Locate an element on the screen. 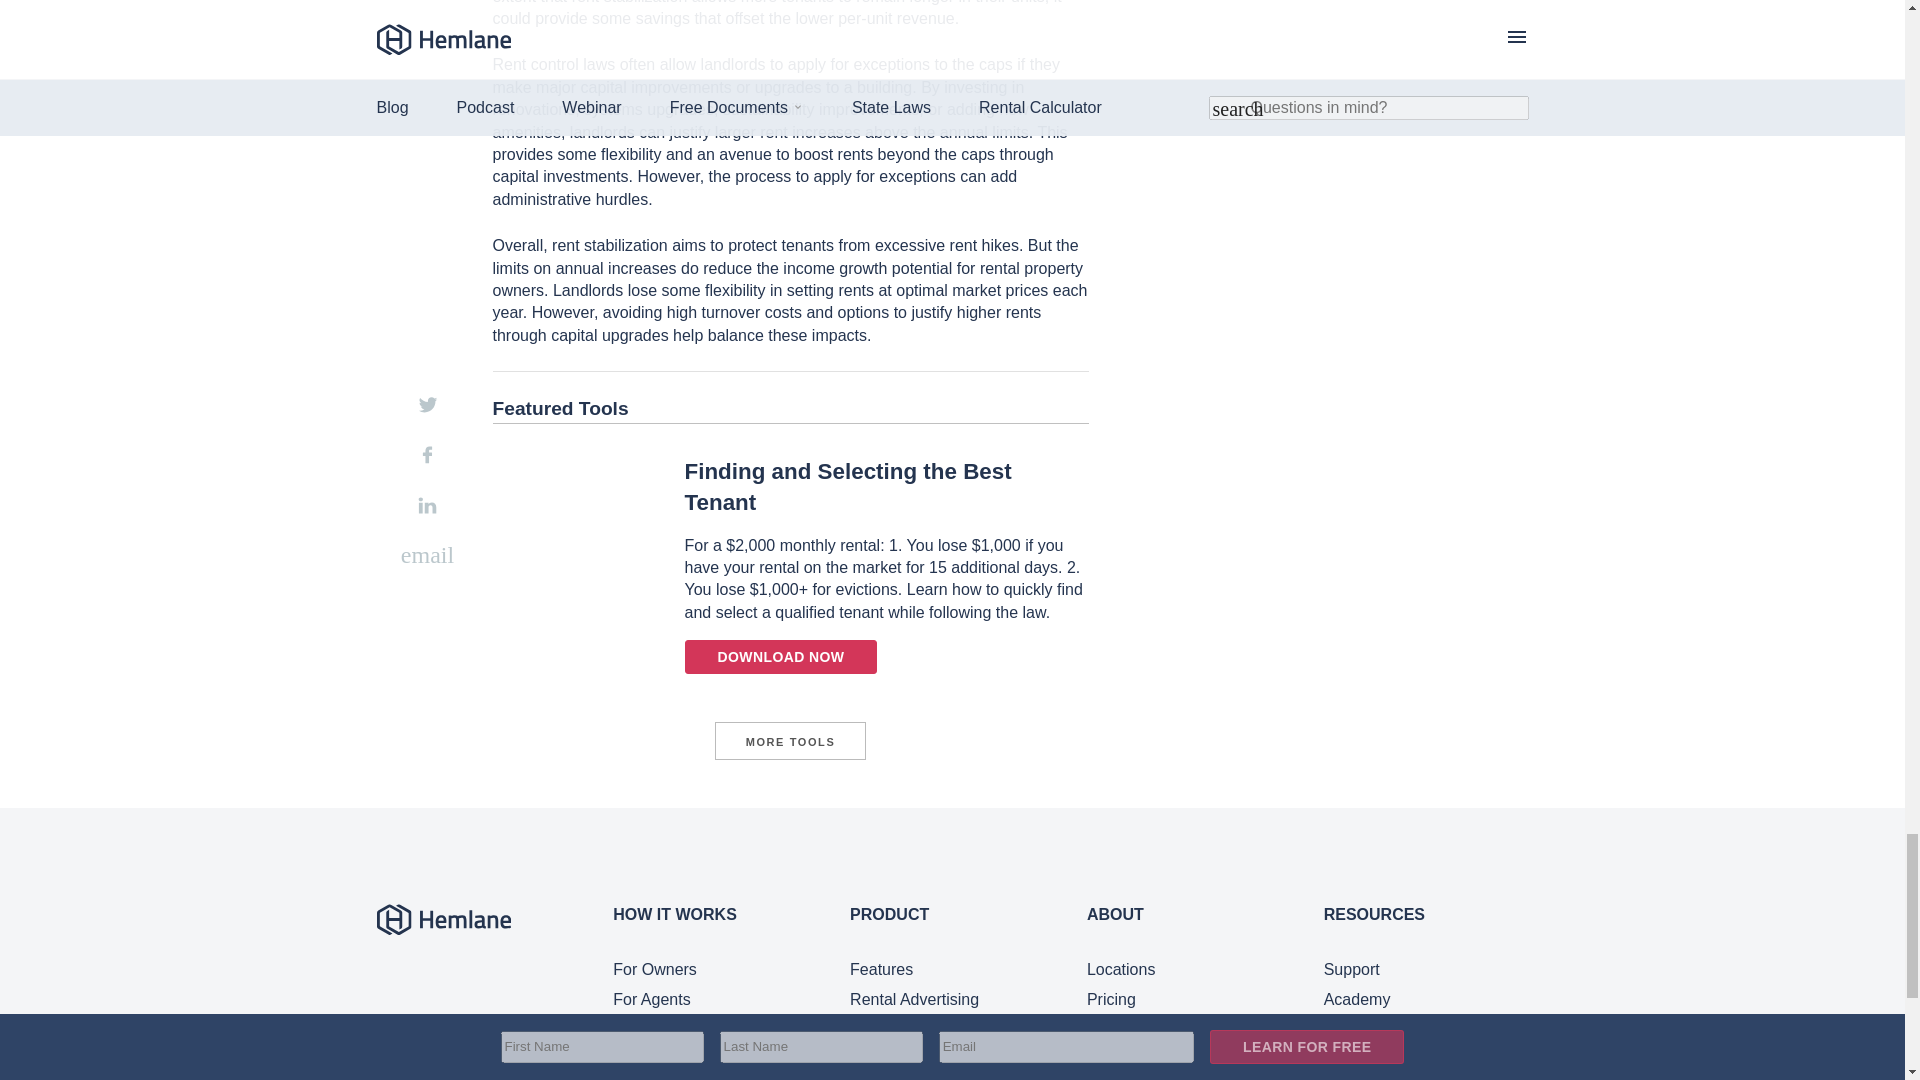  For Managers is located at coordinates (662, 1028).